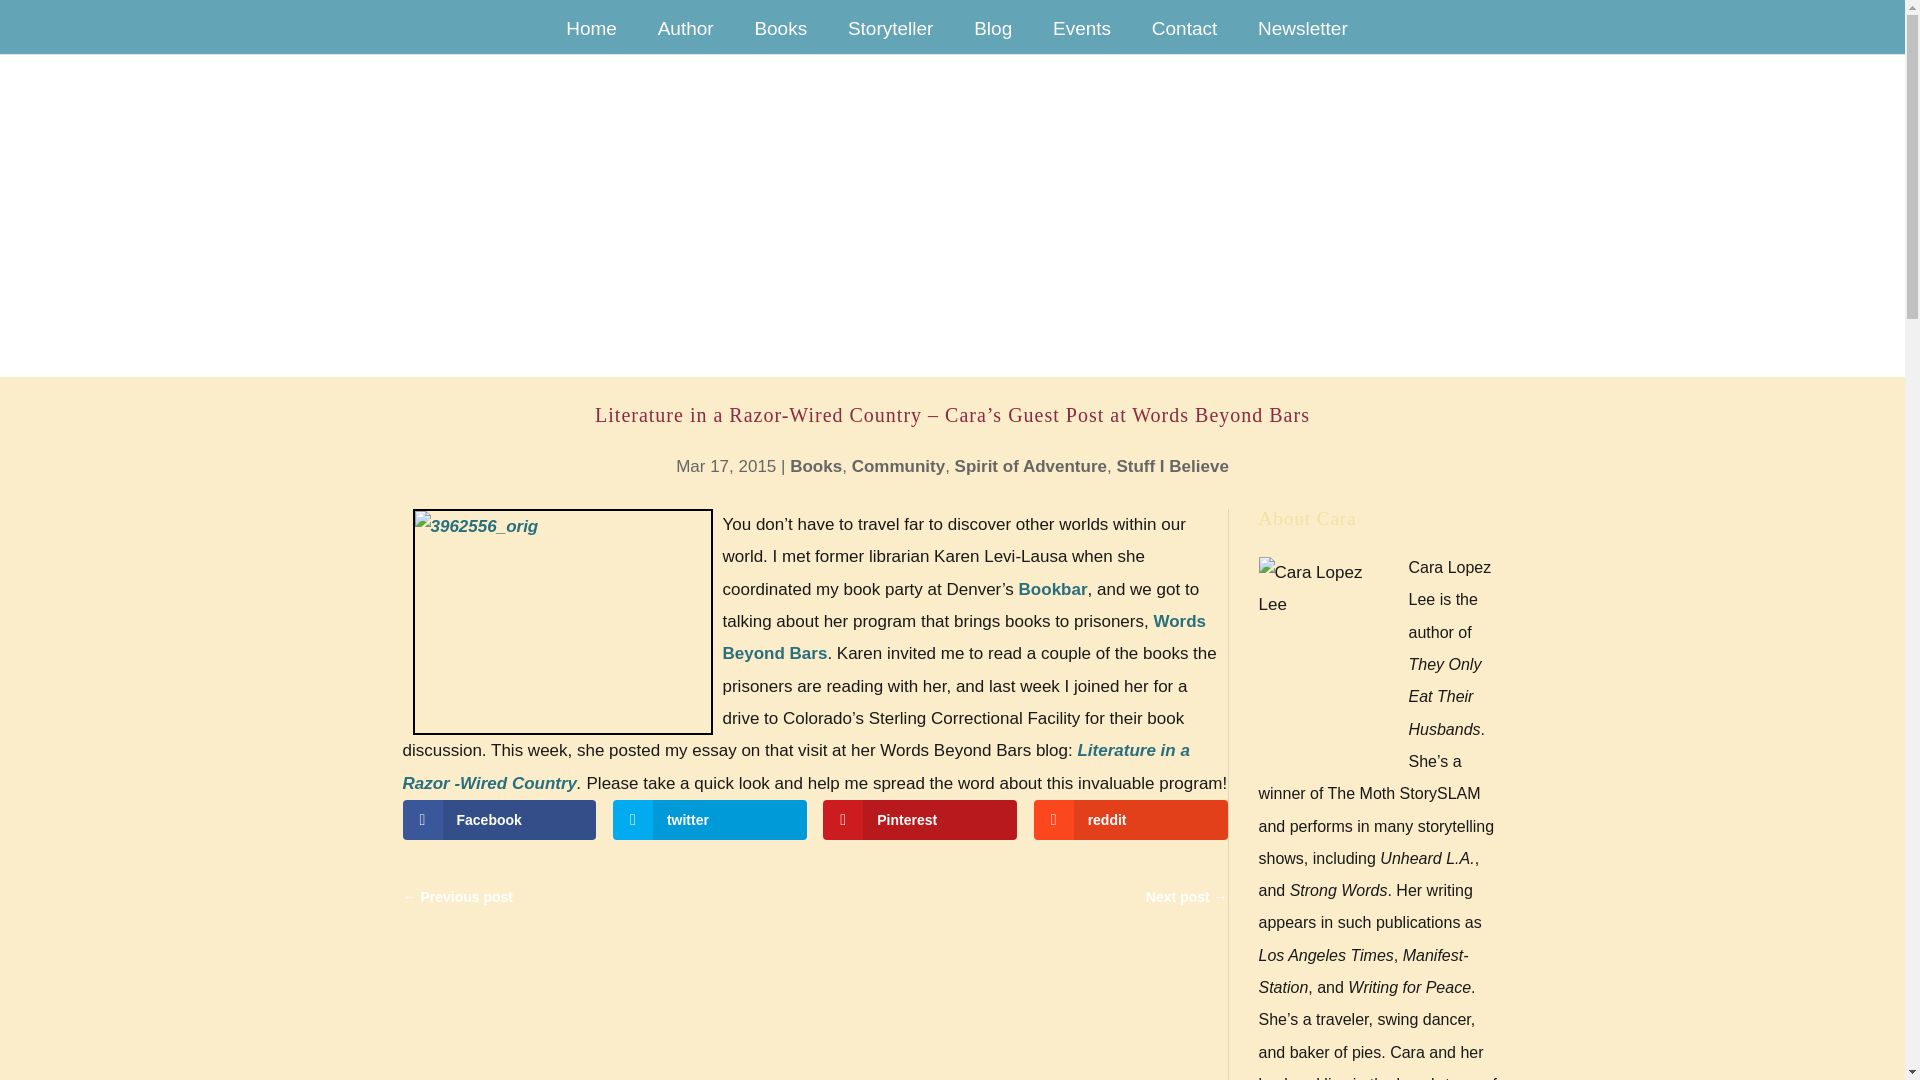  Describe the element at coordinates (498, 820) in the screenshot. I see `Facebook` at that location.